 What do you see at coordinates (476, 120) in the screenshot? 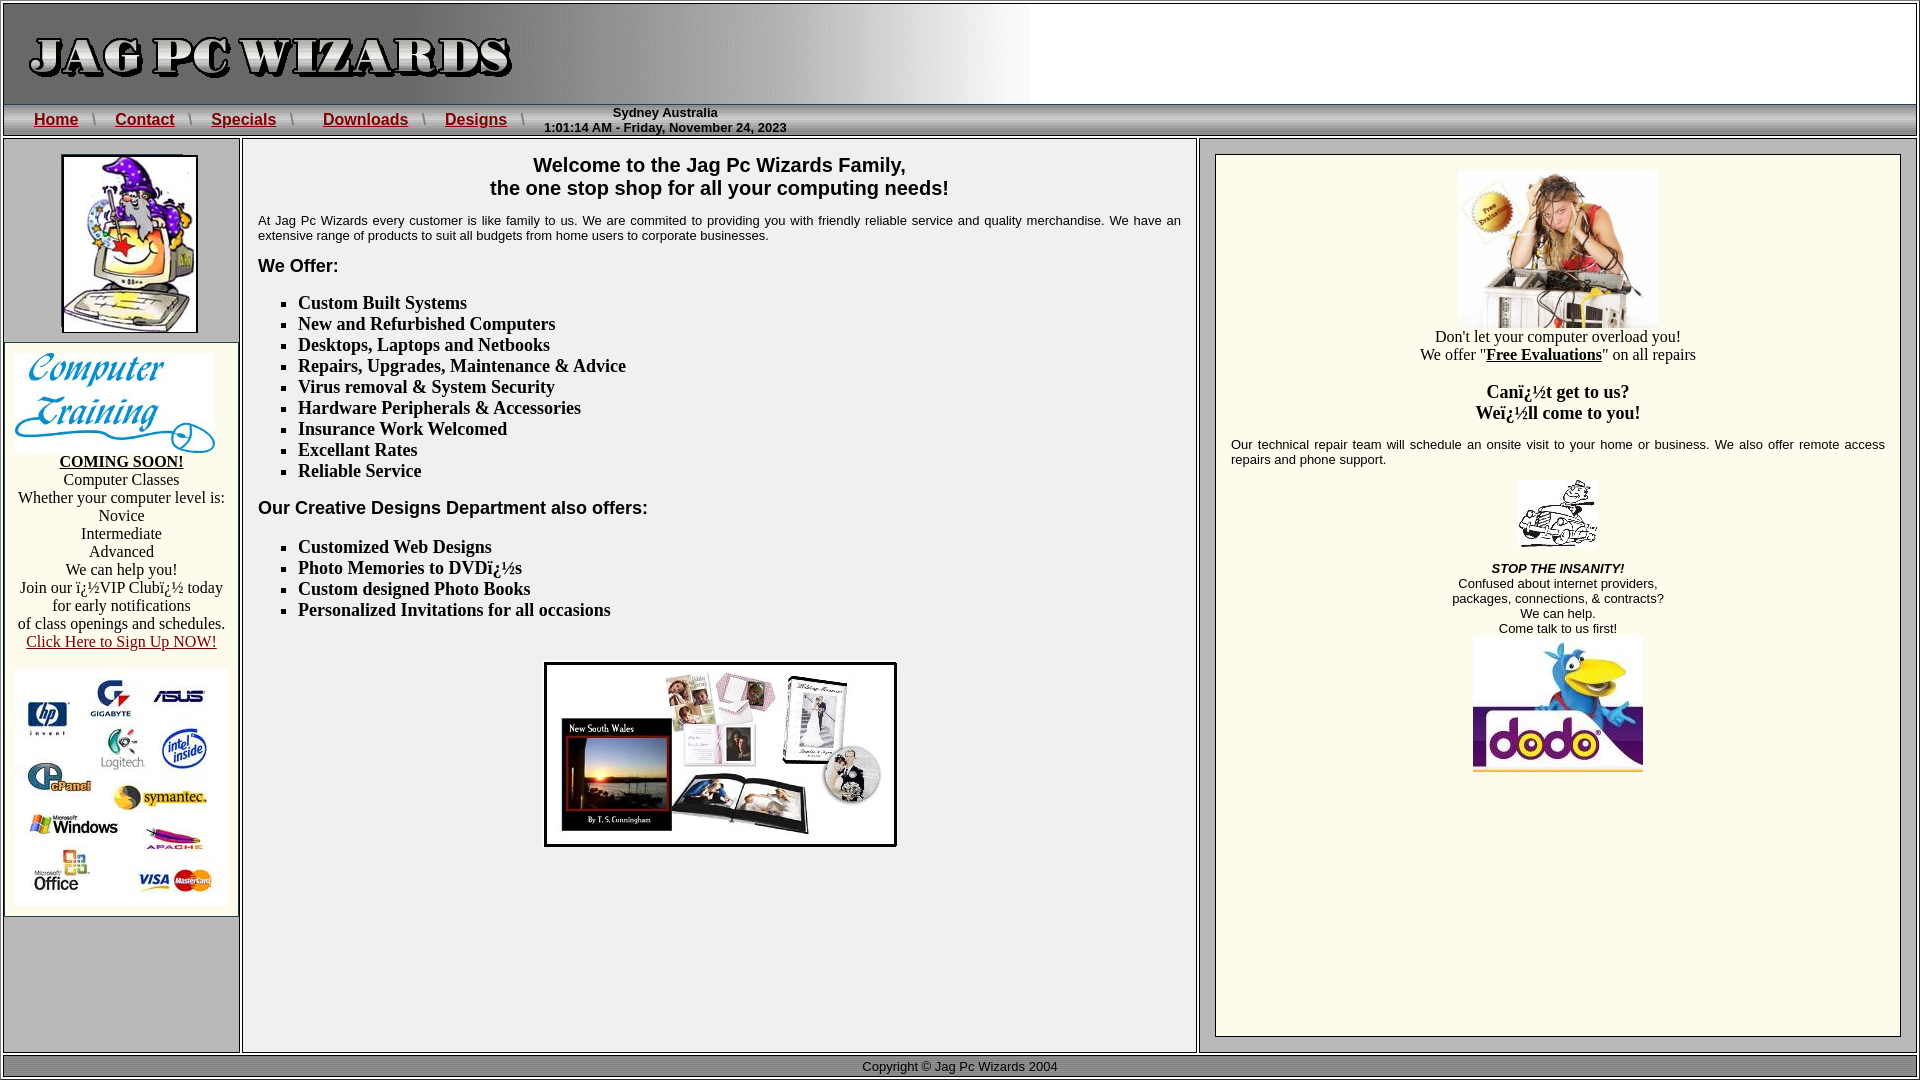
I see `Designs` at bounding box center [476, 120].